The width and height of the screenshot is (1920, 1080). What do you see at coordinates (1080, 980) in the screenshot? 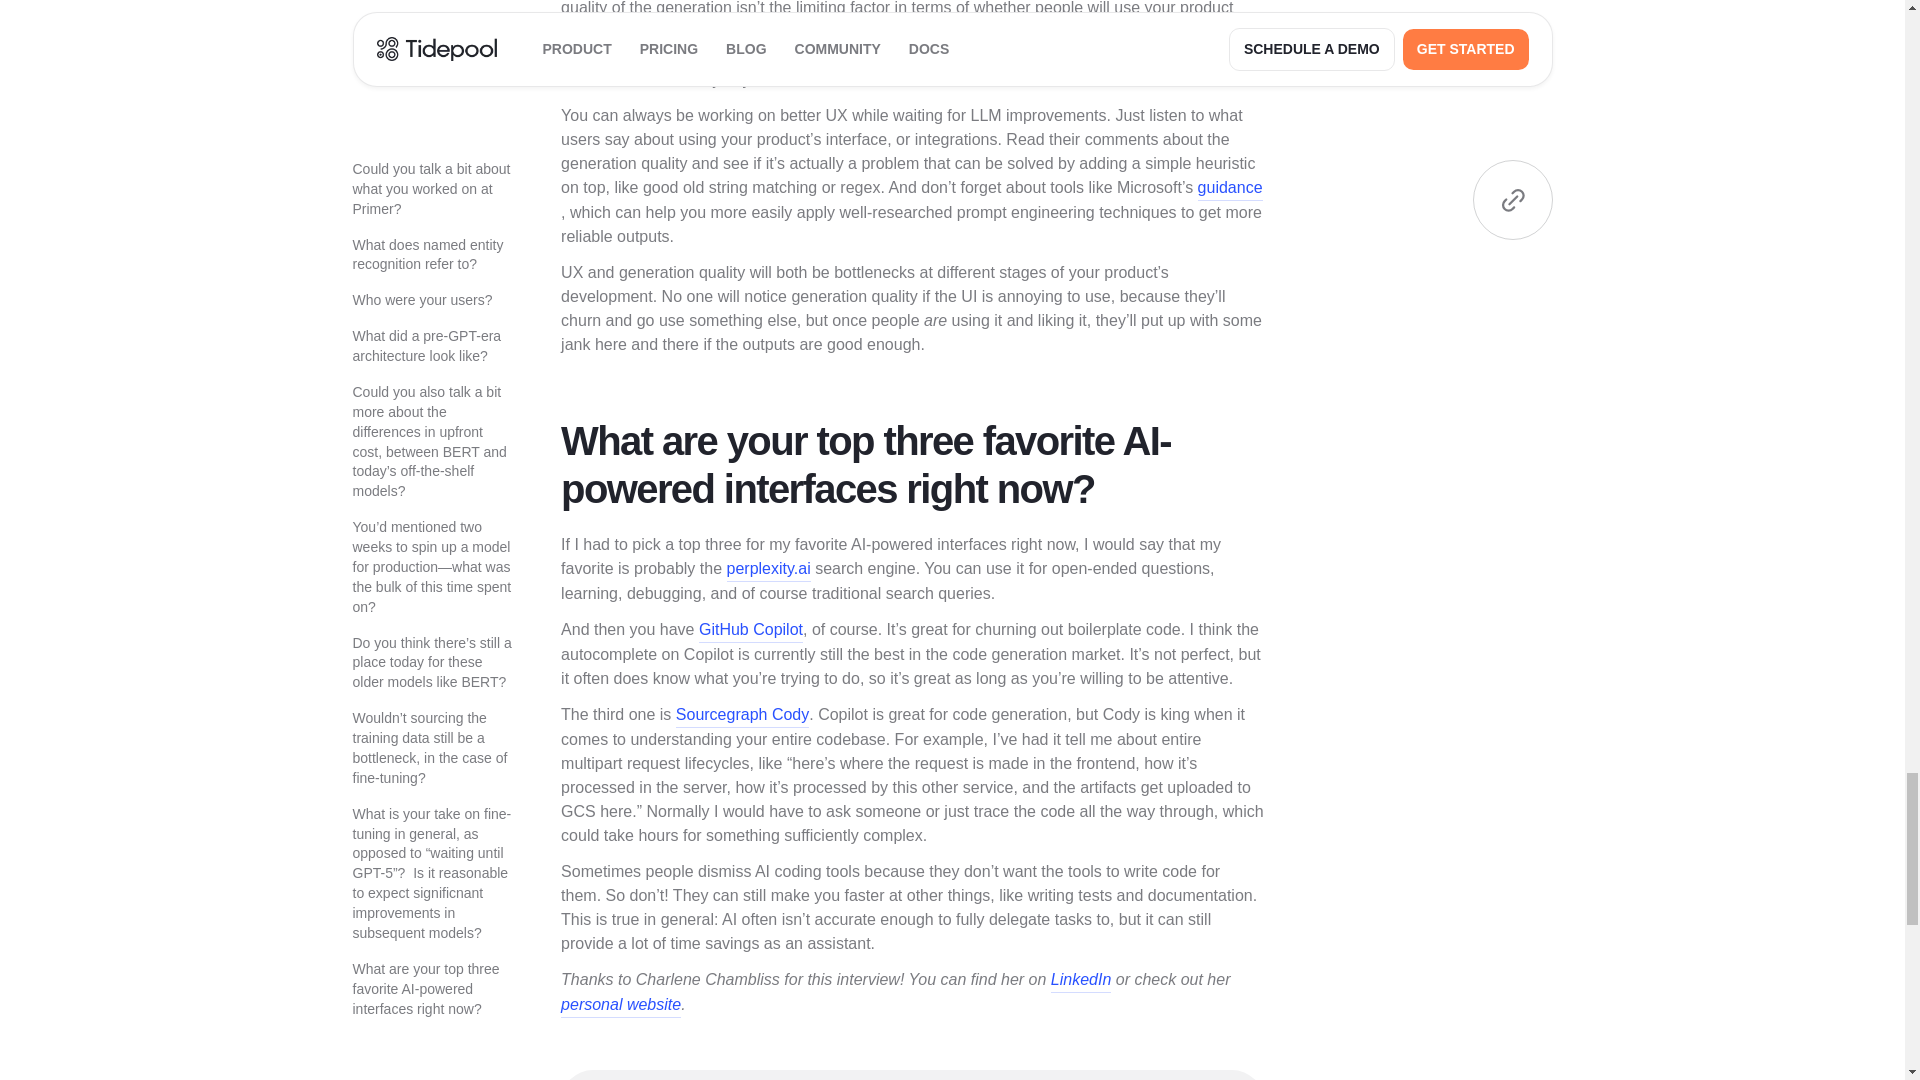
I see `LinkedIn` at bounding box center [1080, 980].